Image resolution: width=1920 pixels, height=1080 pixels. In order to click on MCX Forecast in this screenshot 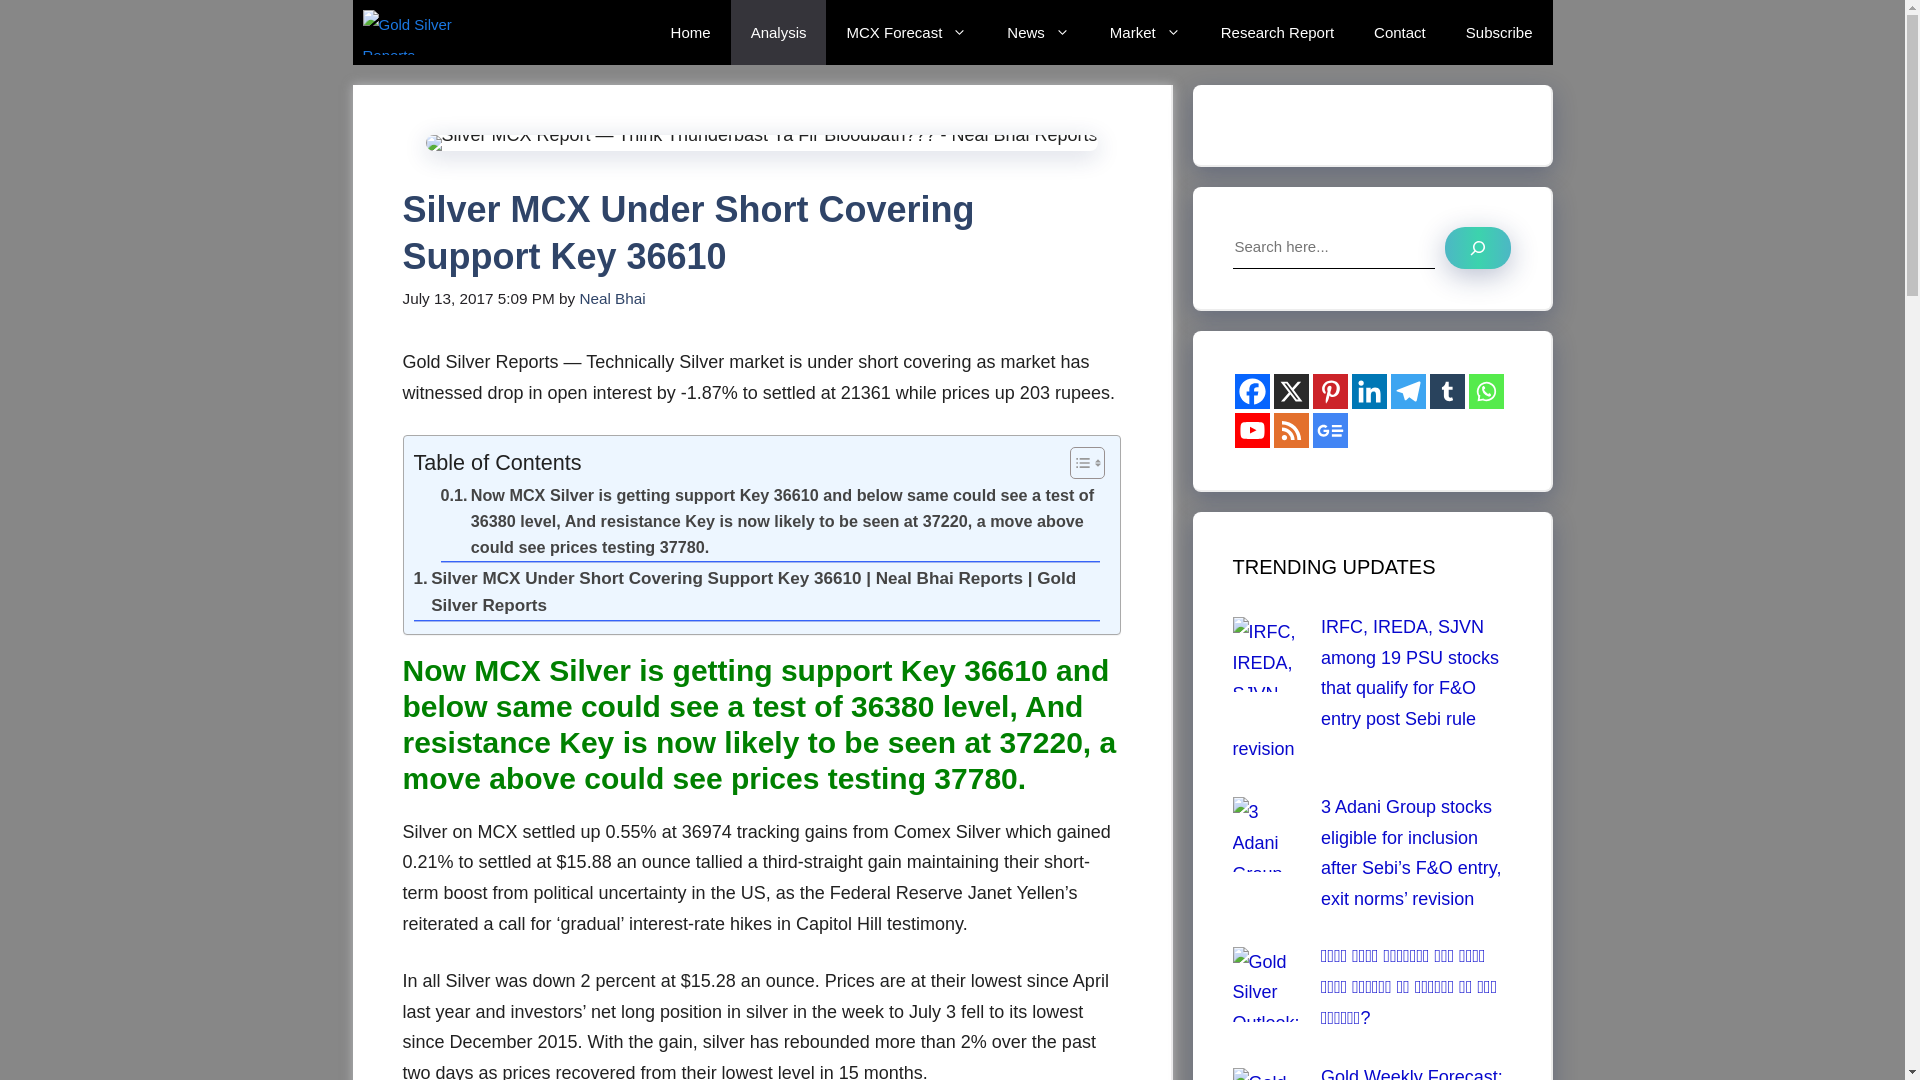, I will do `click(906, 32)`.